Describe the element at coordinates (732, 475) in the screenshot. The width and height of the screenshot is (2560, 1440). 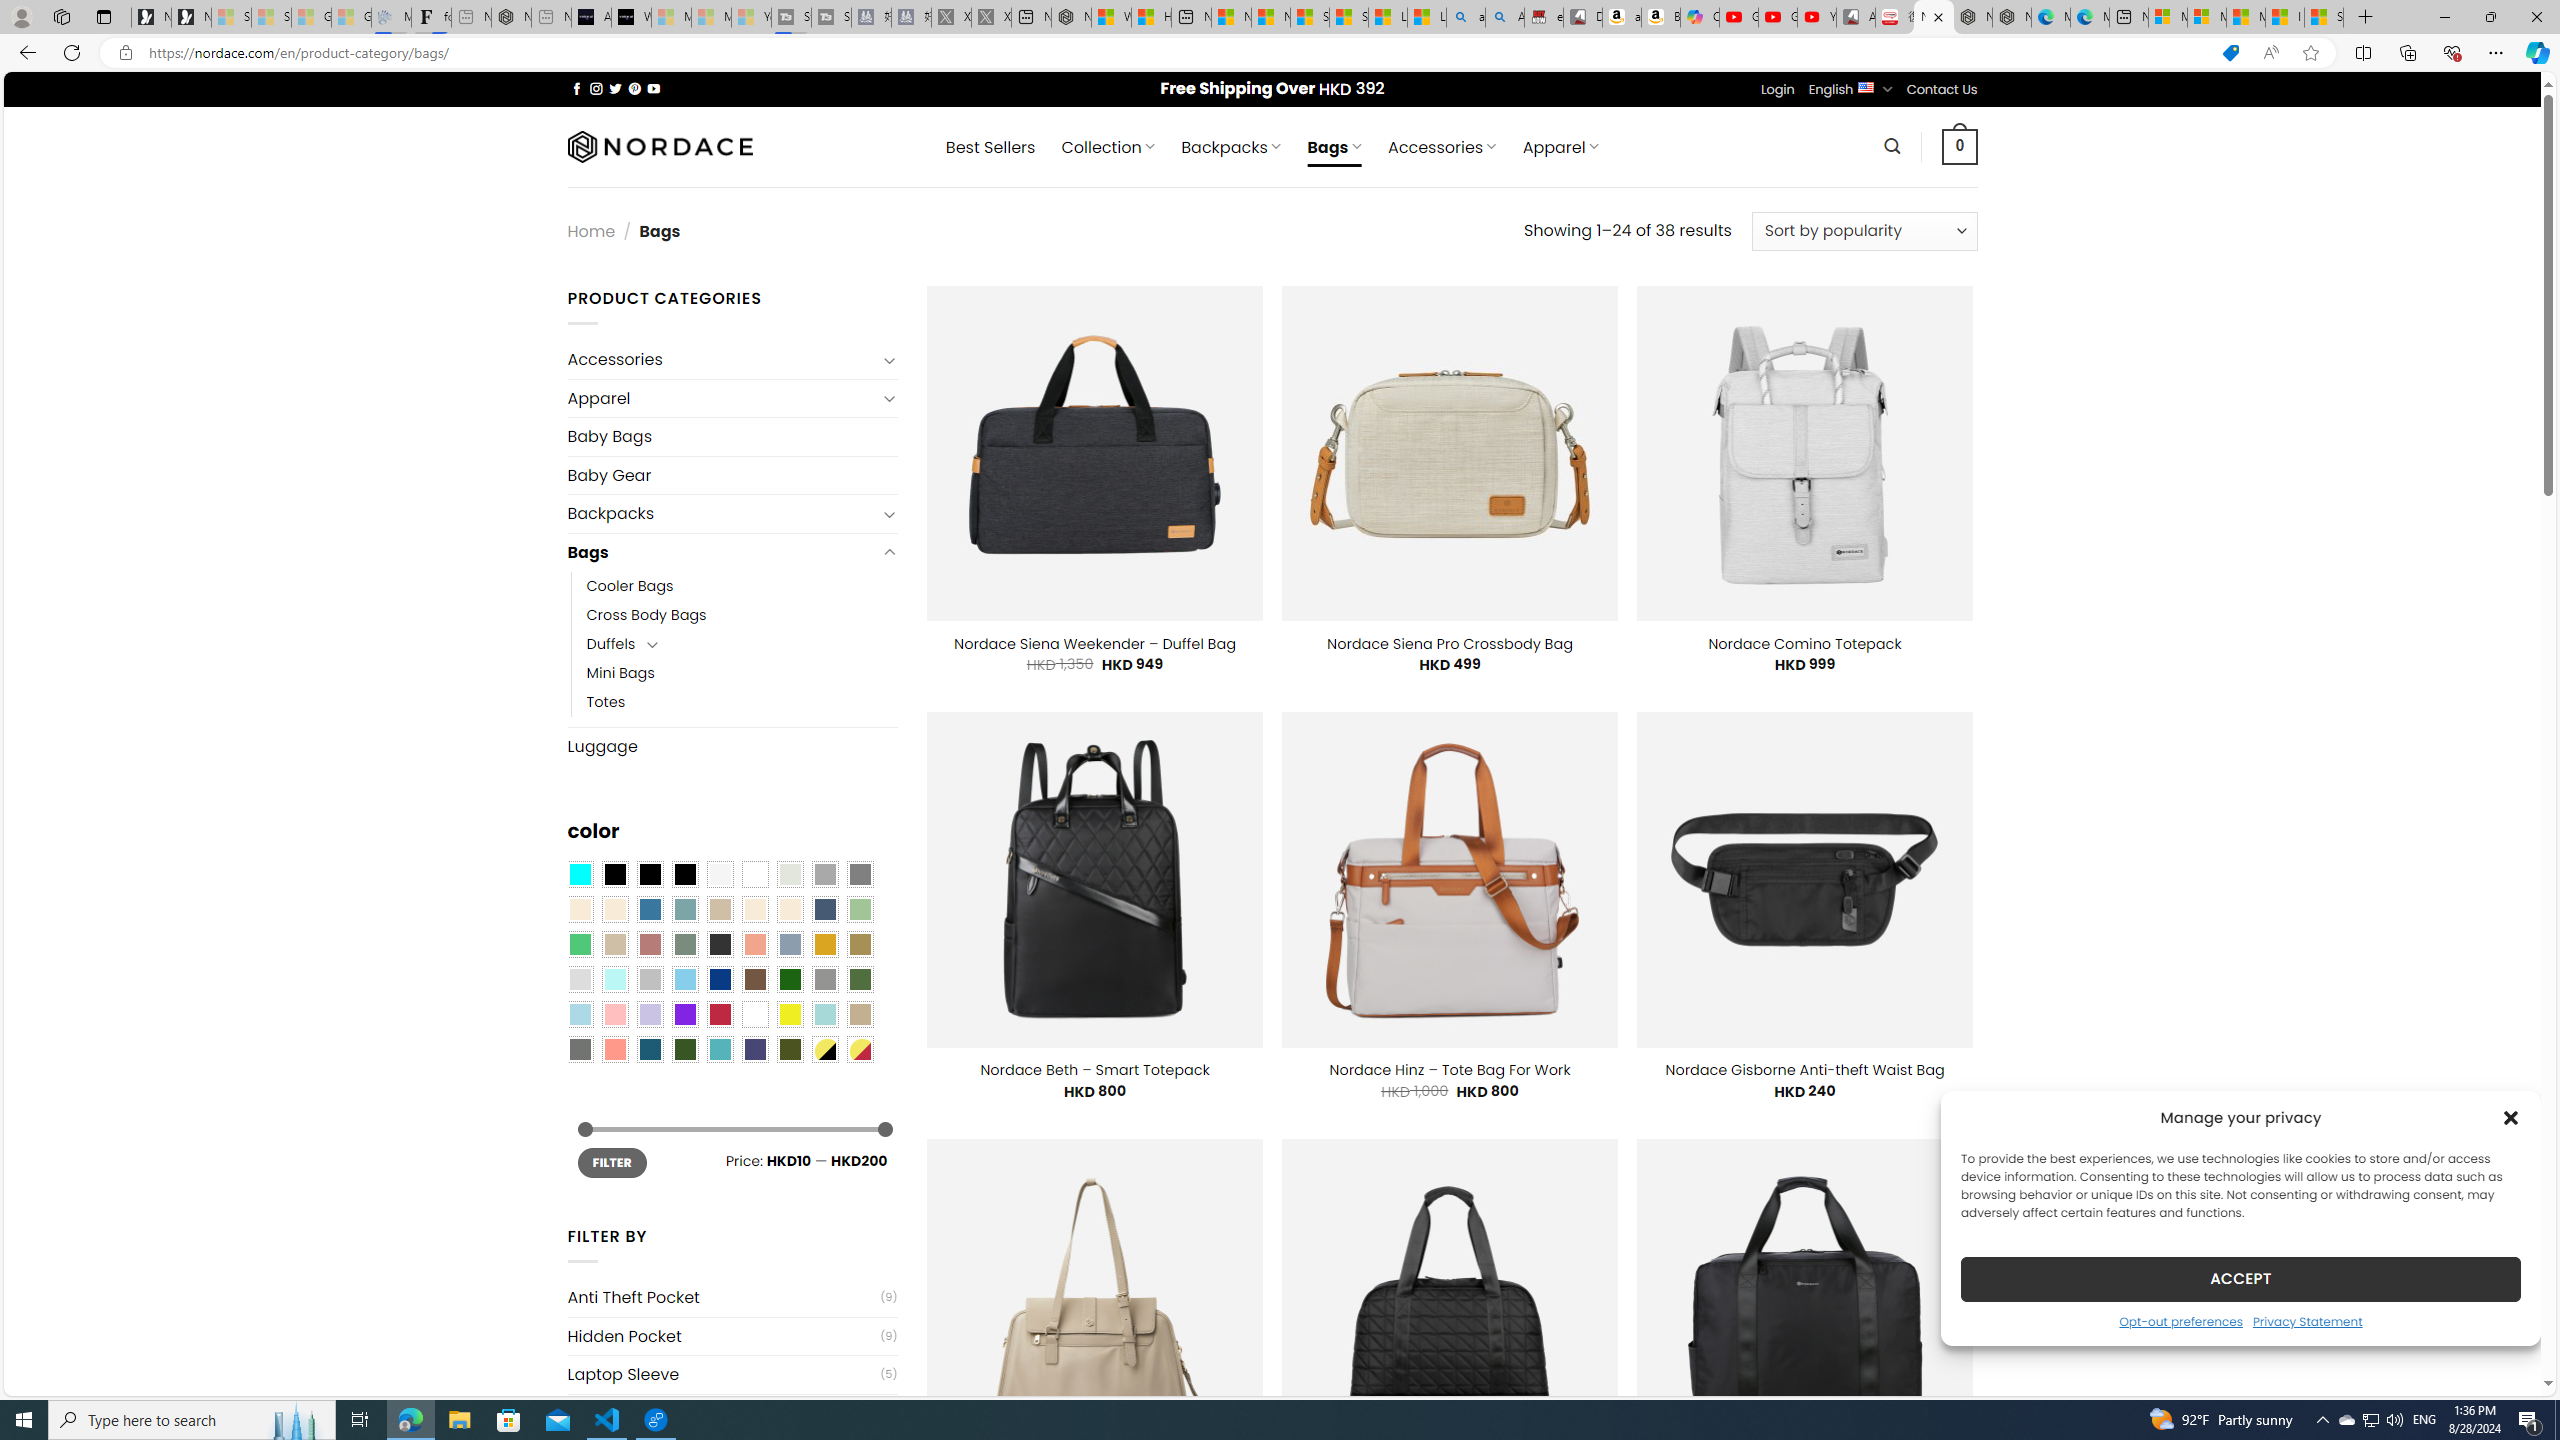
I see `Baby Gear` at that location.